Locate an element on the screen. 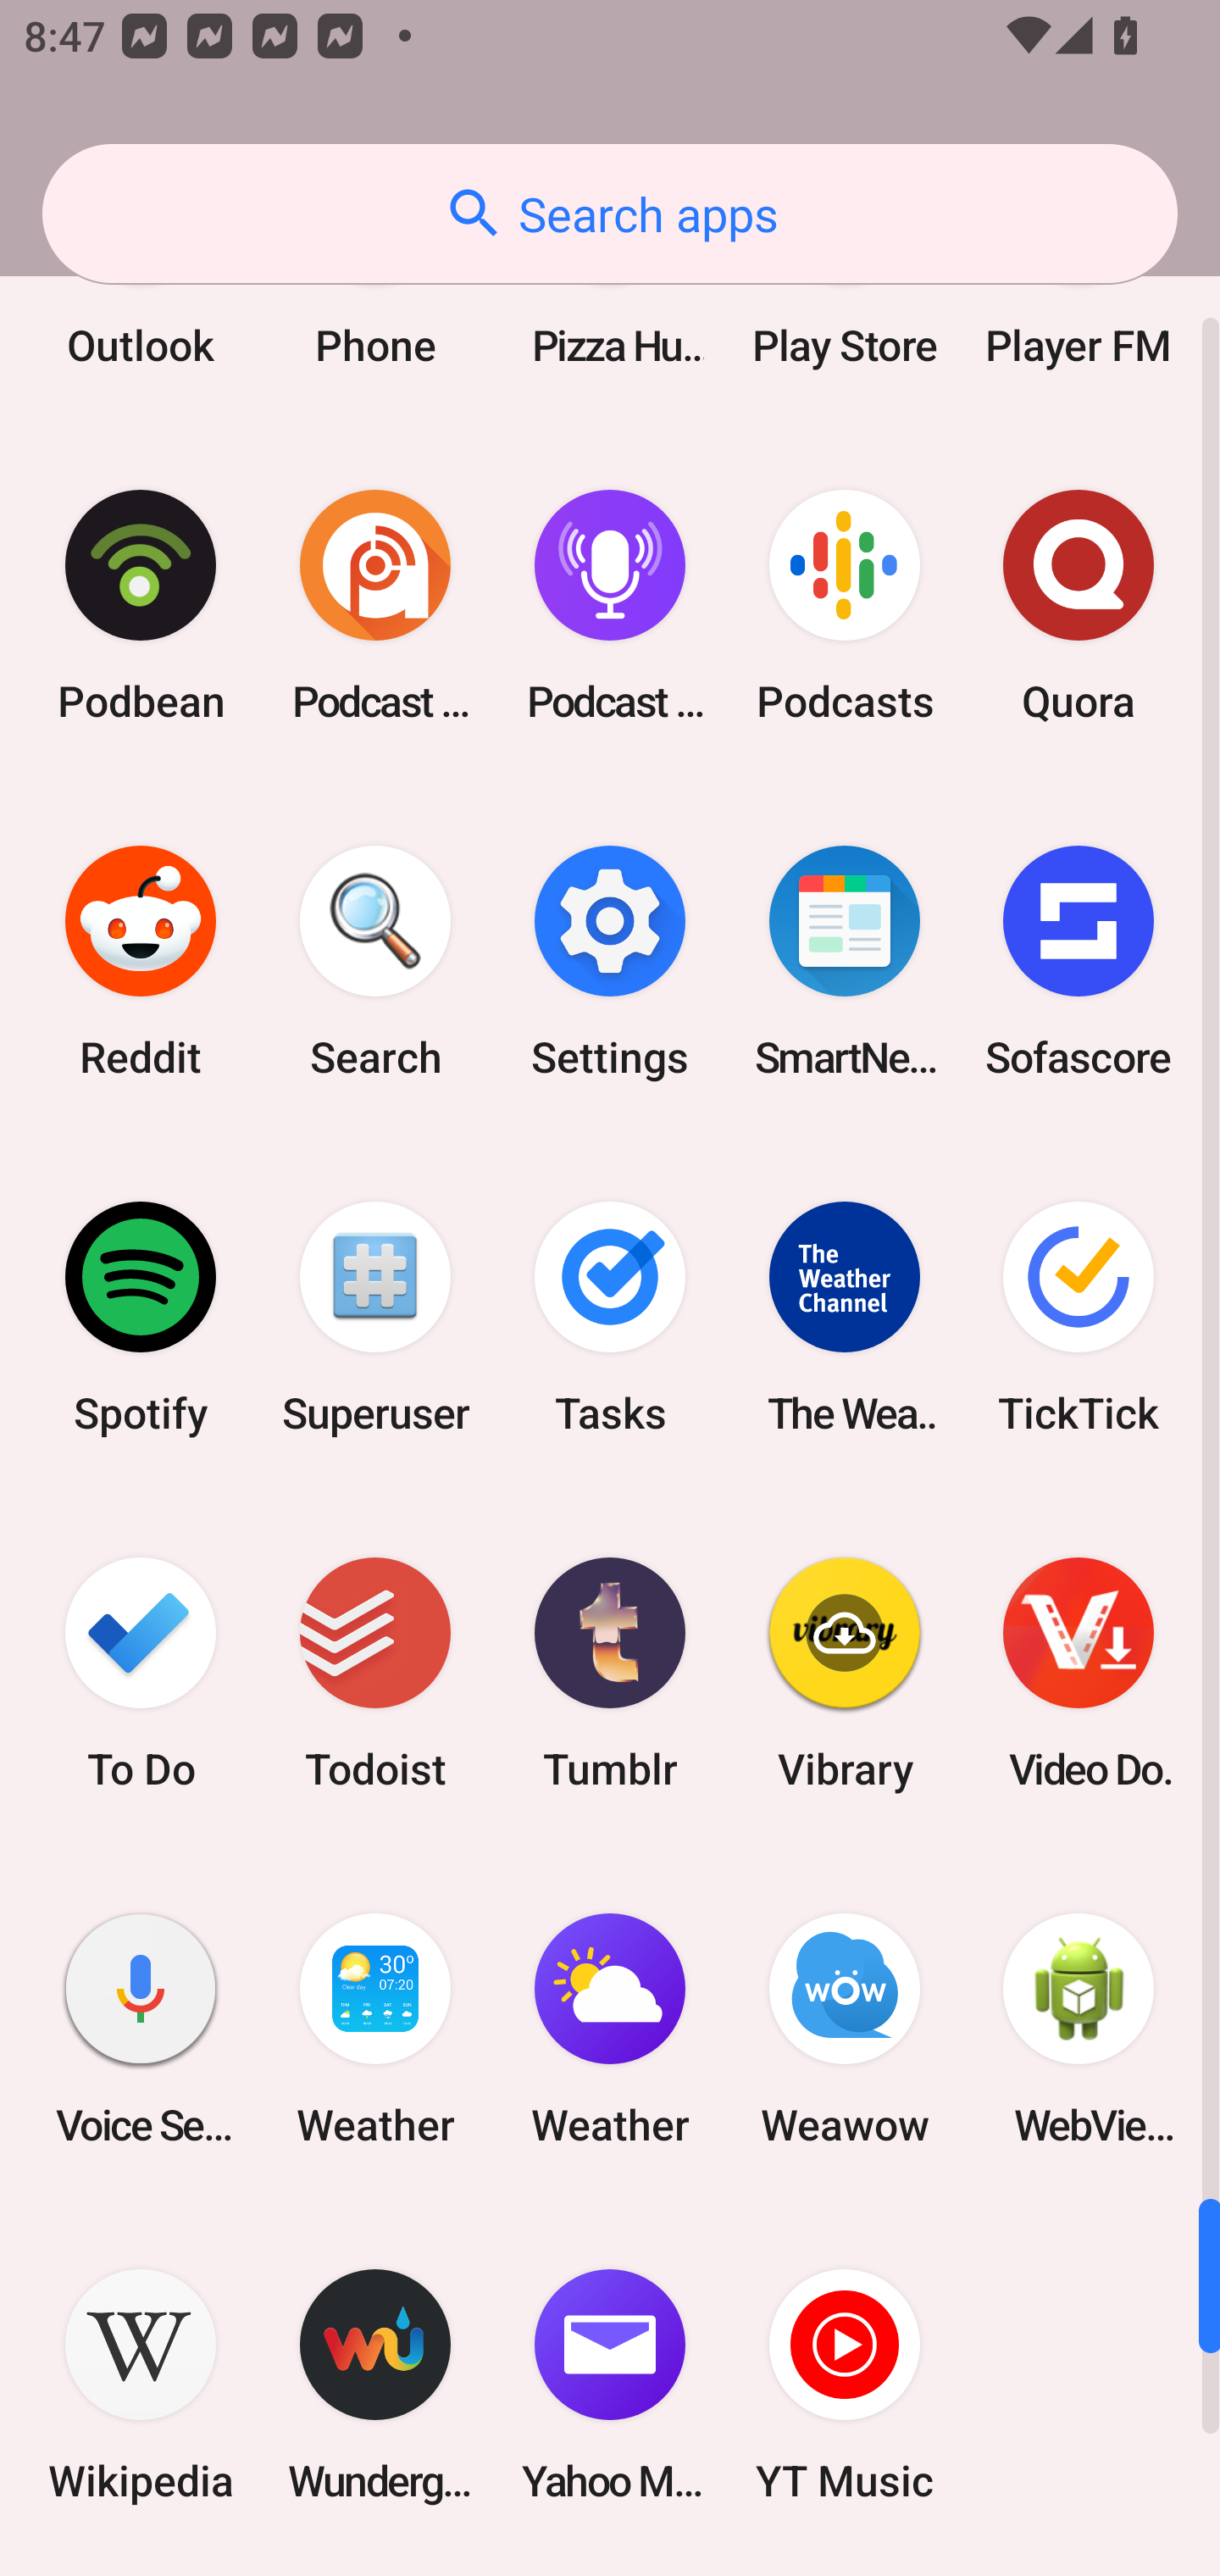  Weawow is located at coordinates (844, 2029).